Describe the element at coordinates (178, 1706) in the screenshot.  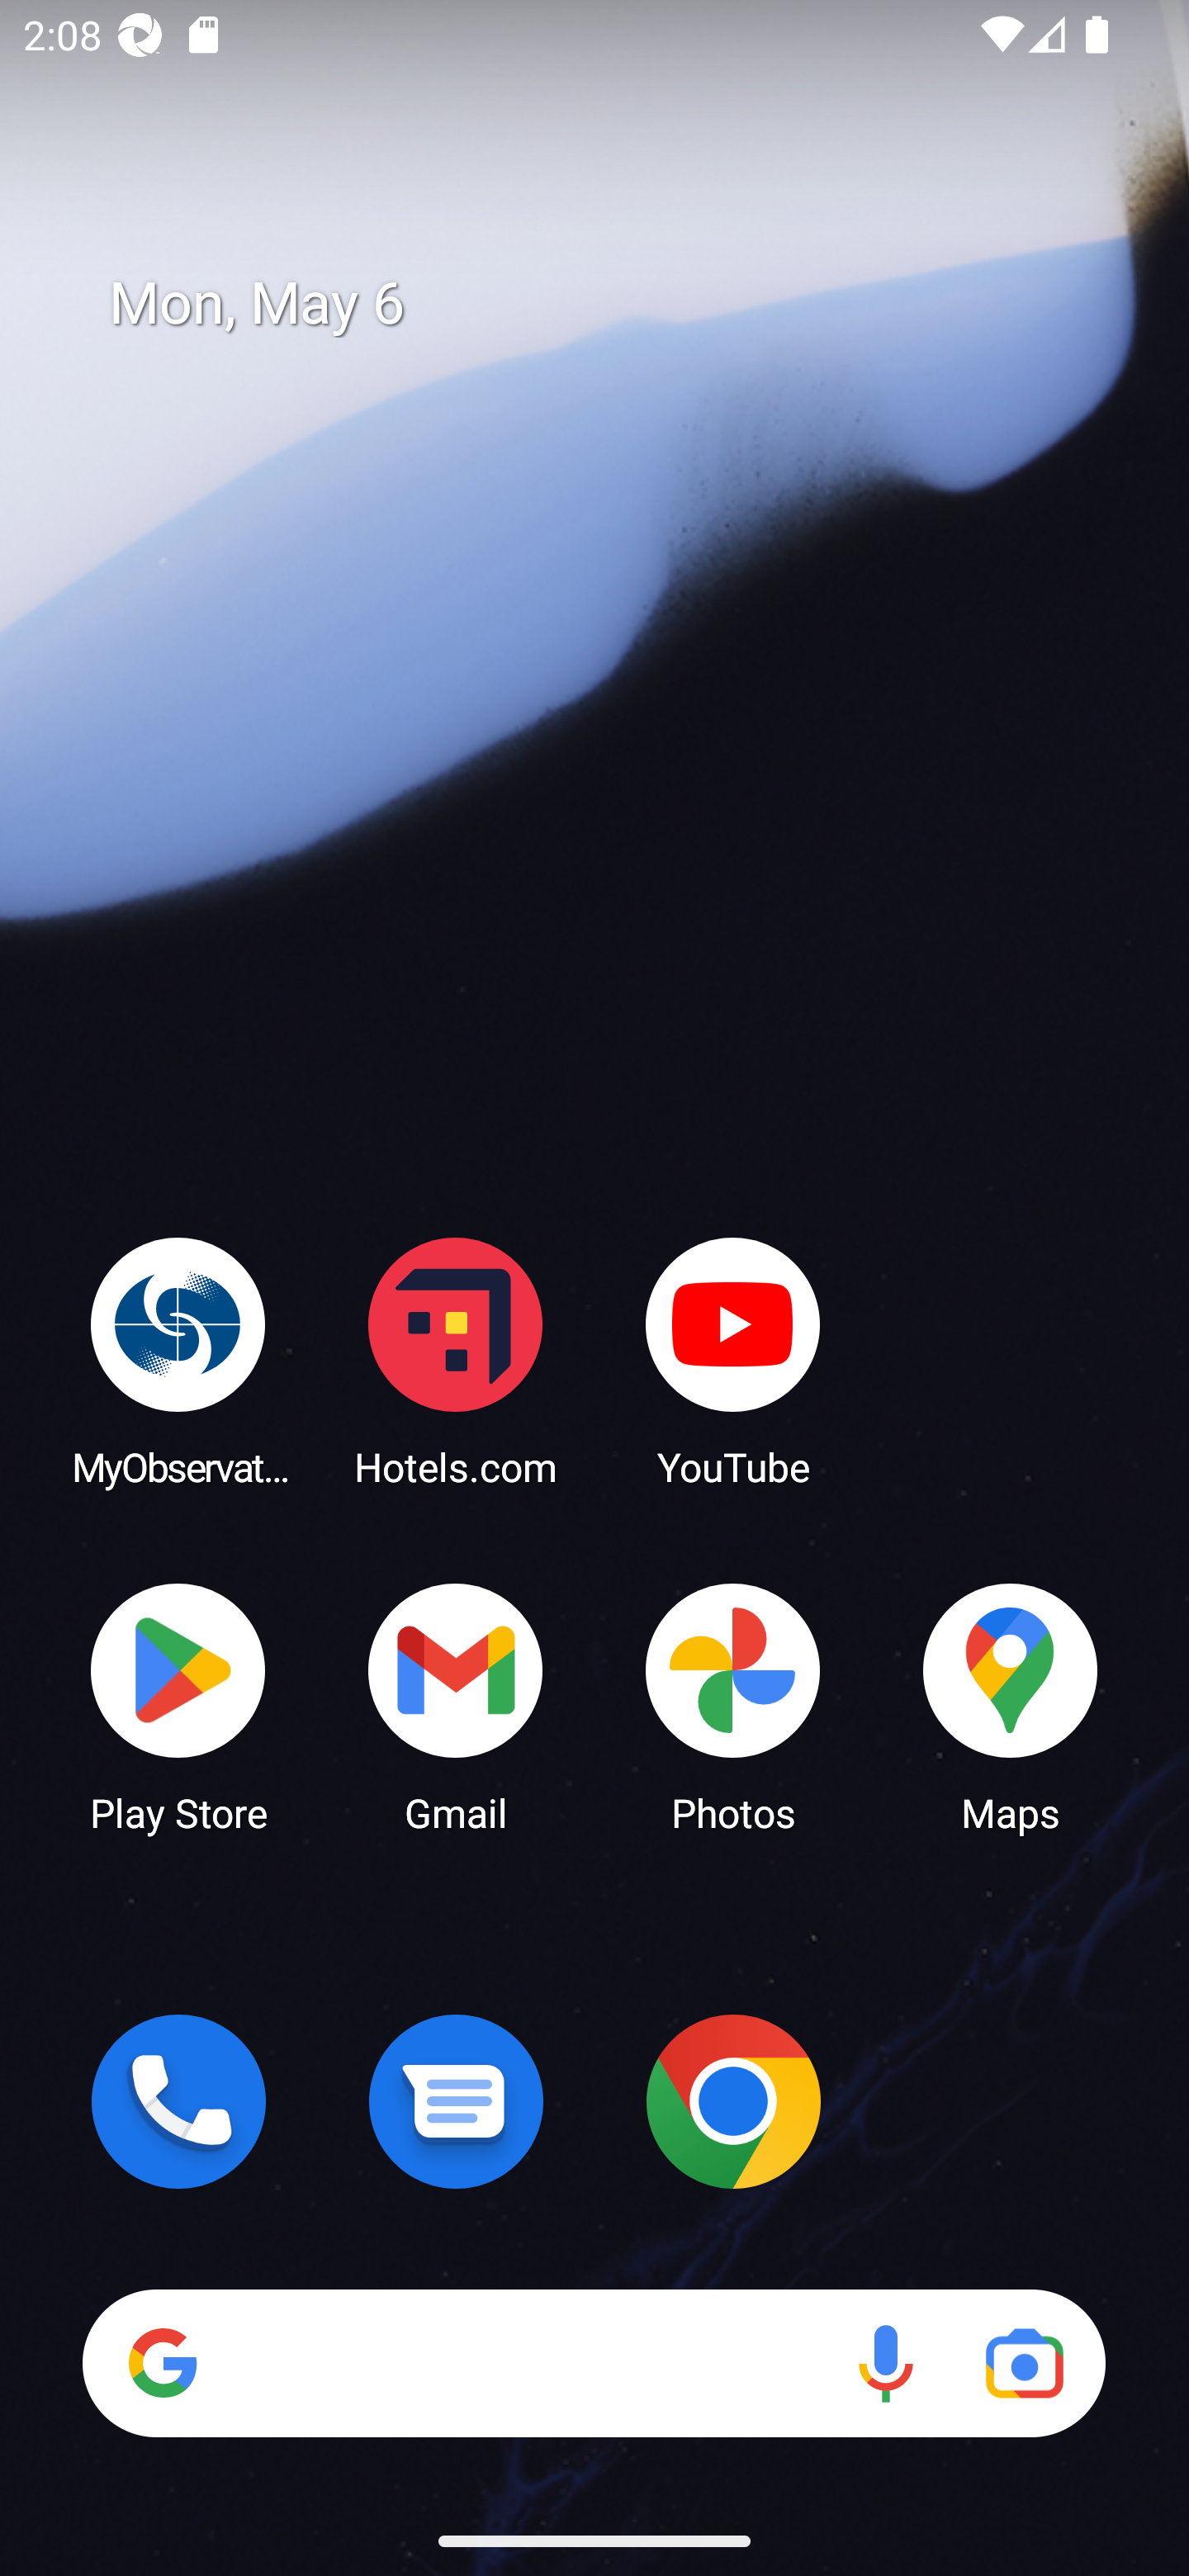
I see `Play Store` at that location.